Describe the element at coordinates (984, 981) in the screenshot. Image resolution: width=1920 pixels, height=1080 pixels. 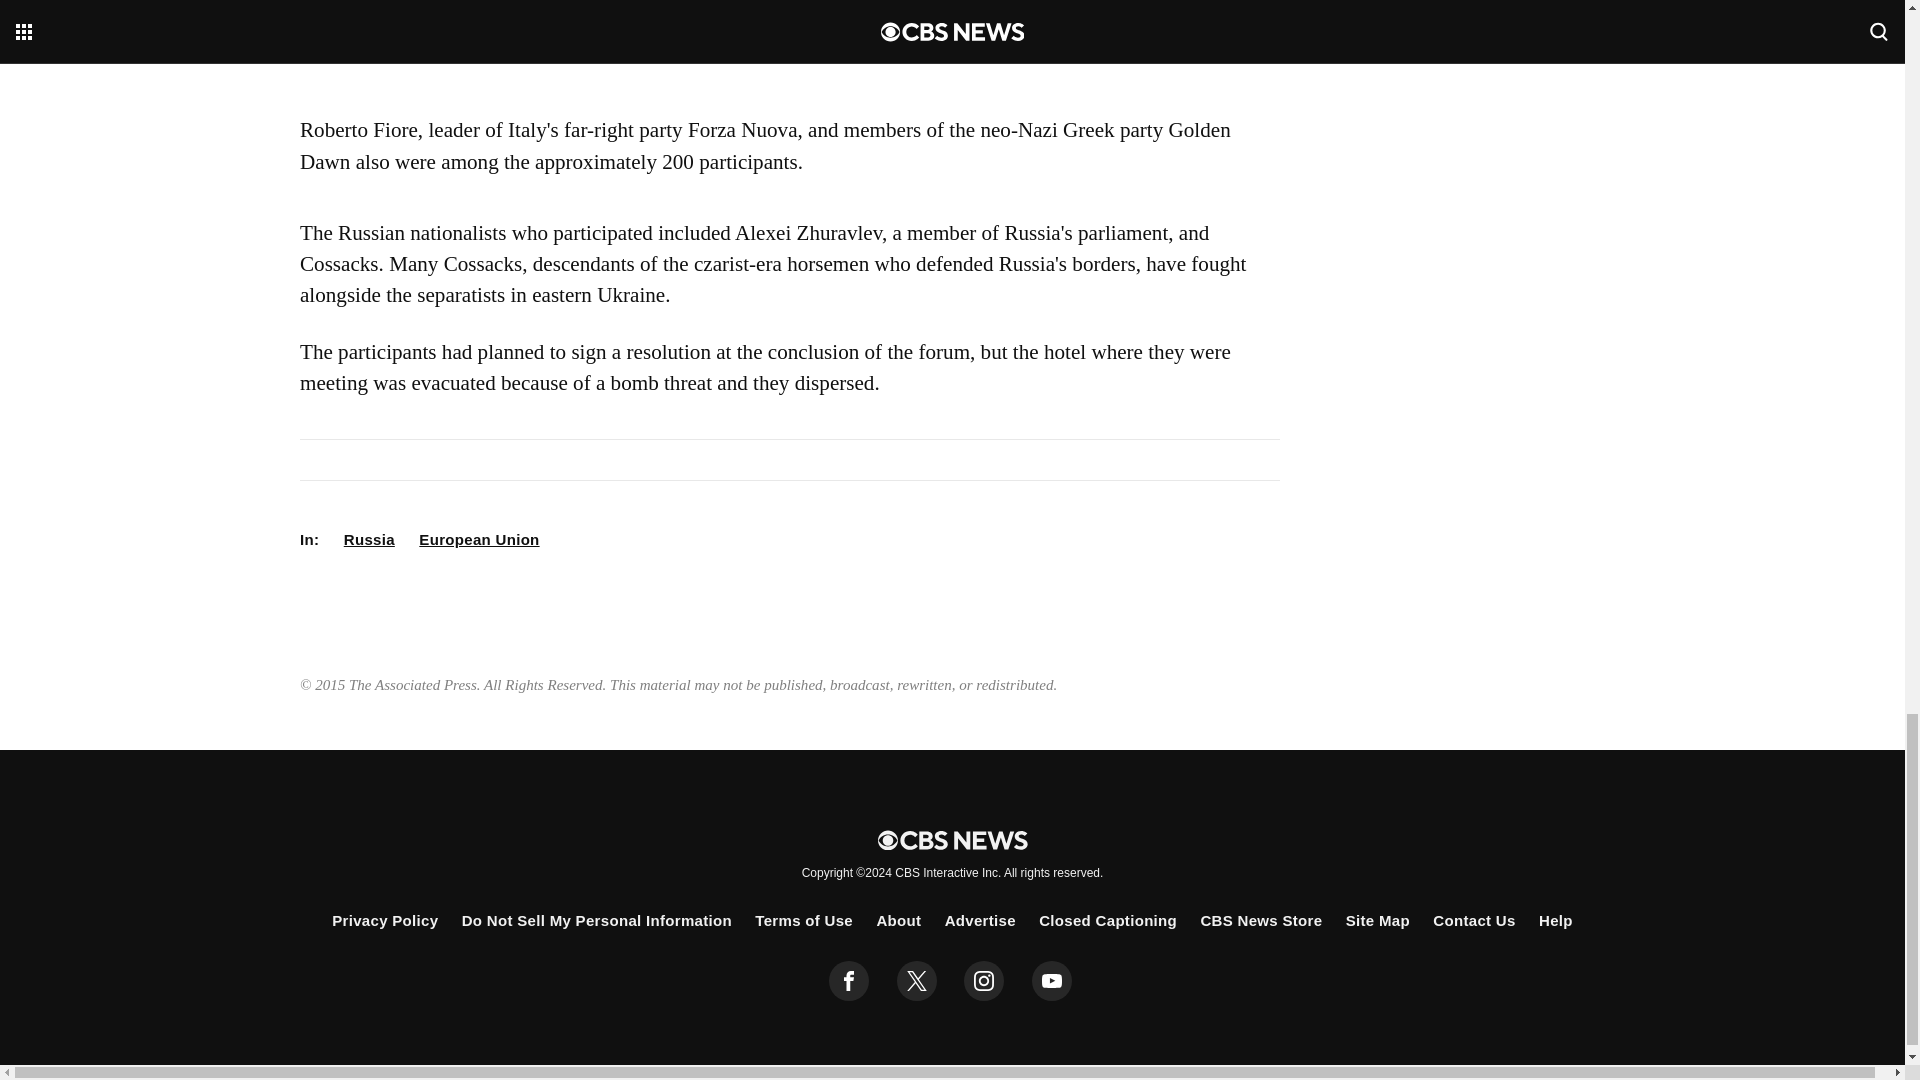
I see `instagram` at that location.